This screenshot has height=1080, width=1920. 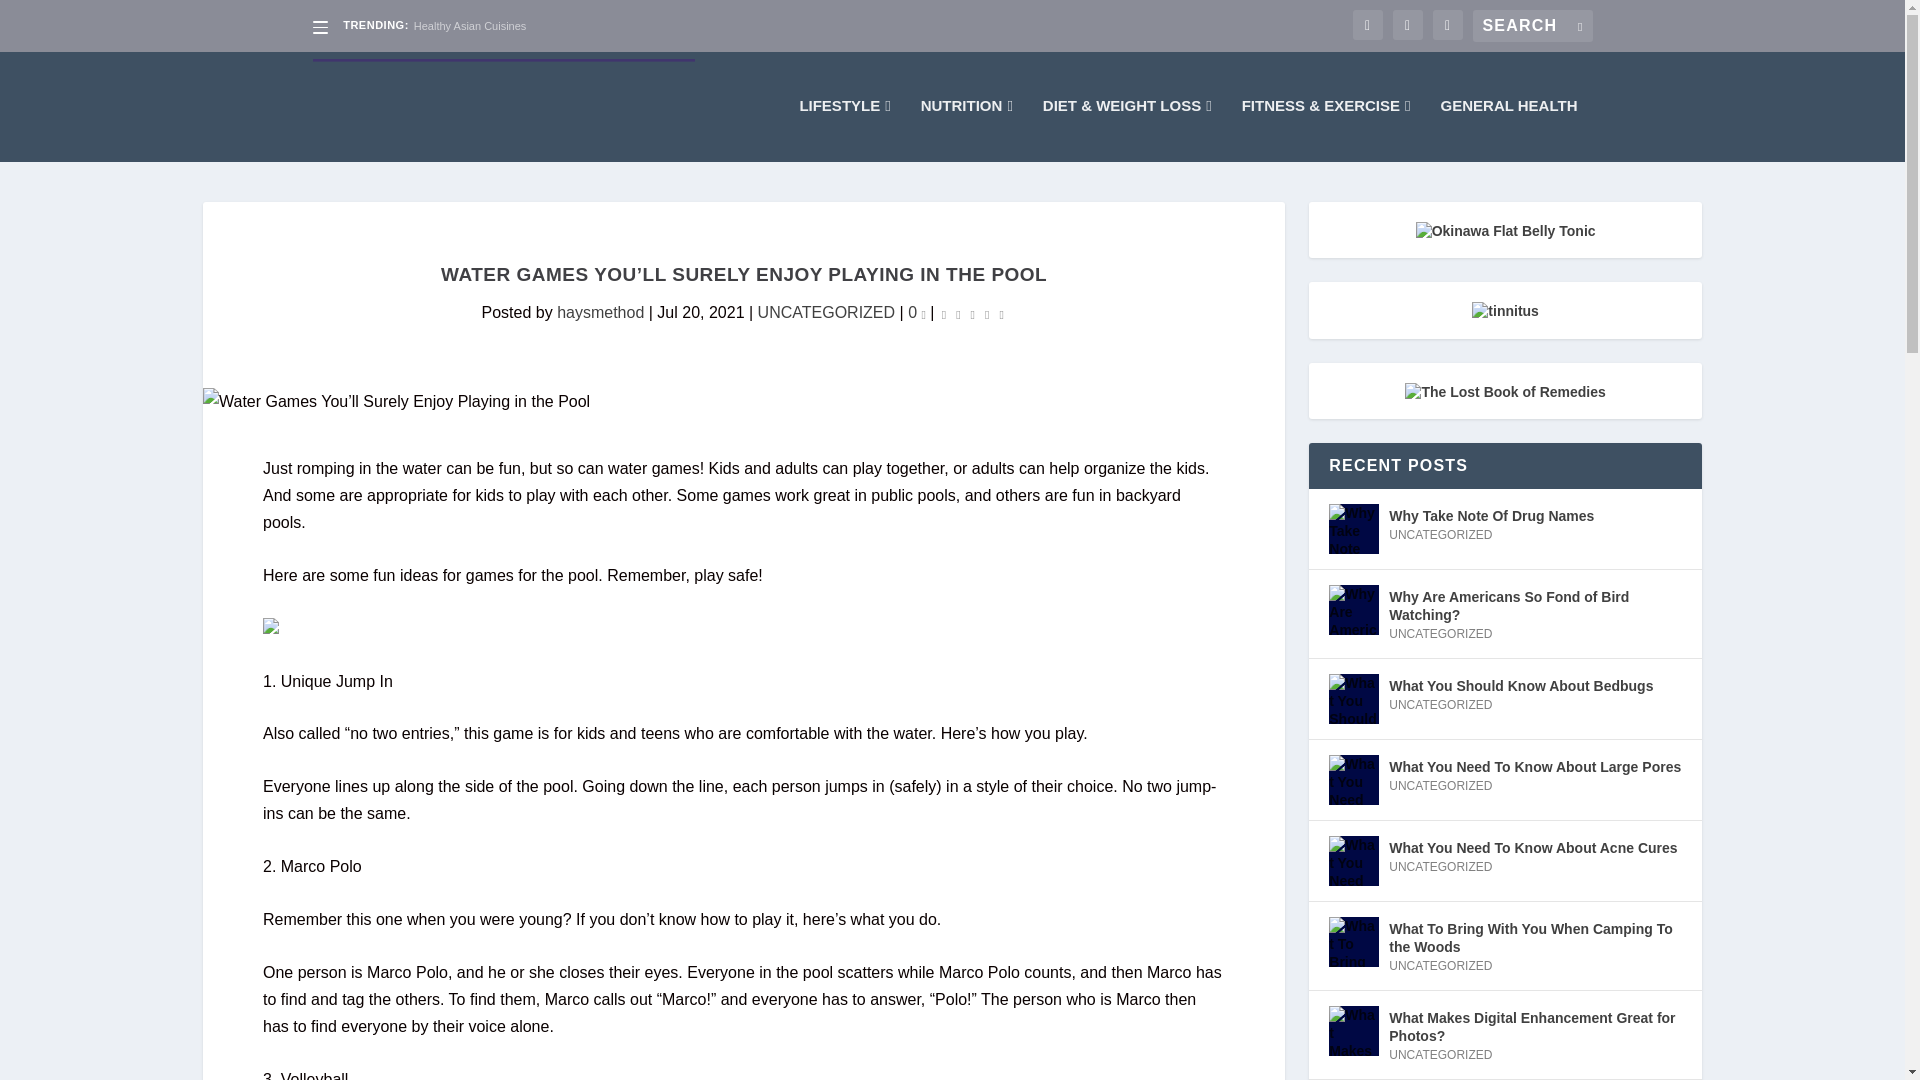 What do you see at coordinates (826, 312) in the screenshot?
I see `UNCATEGORIZED` at bounding box center [826, 312].